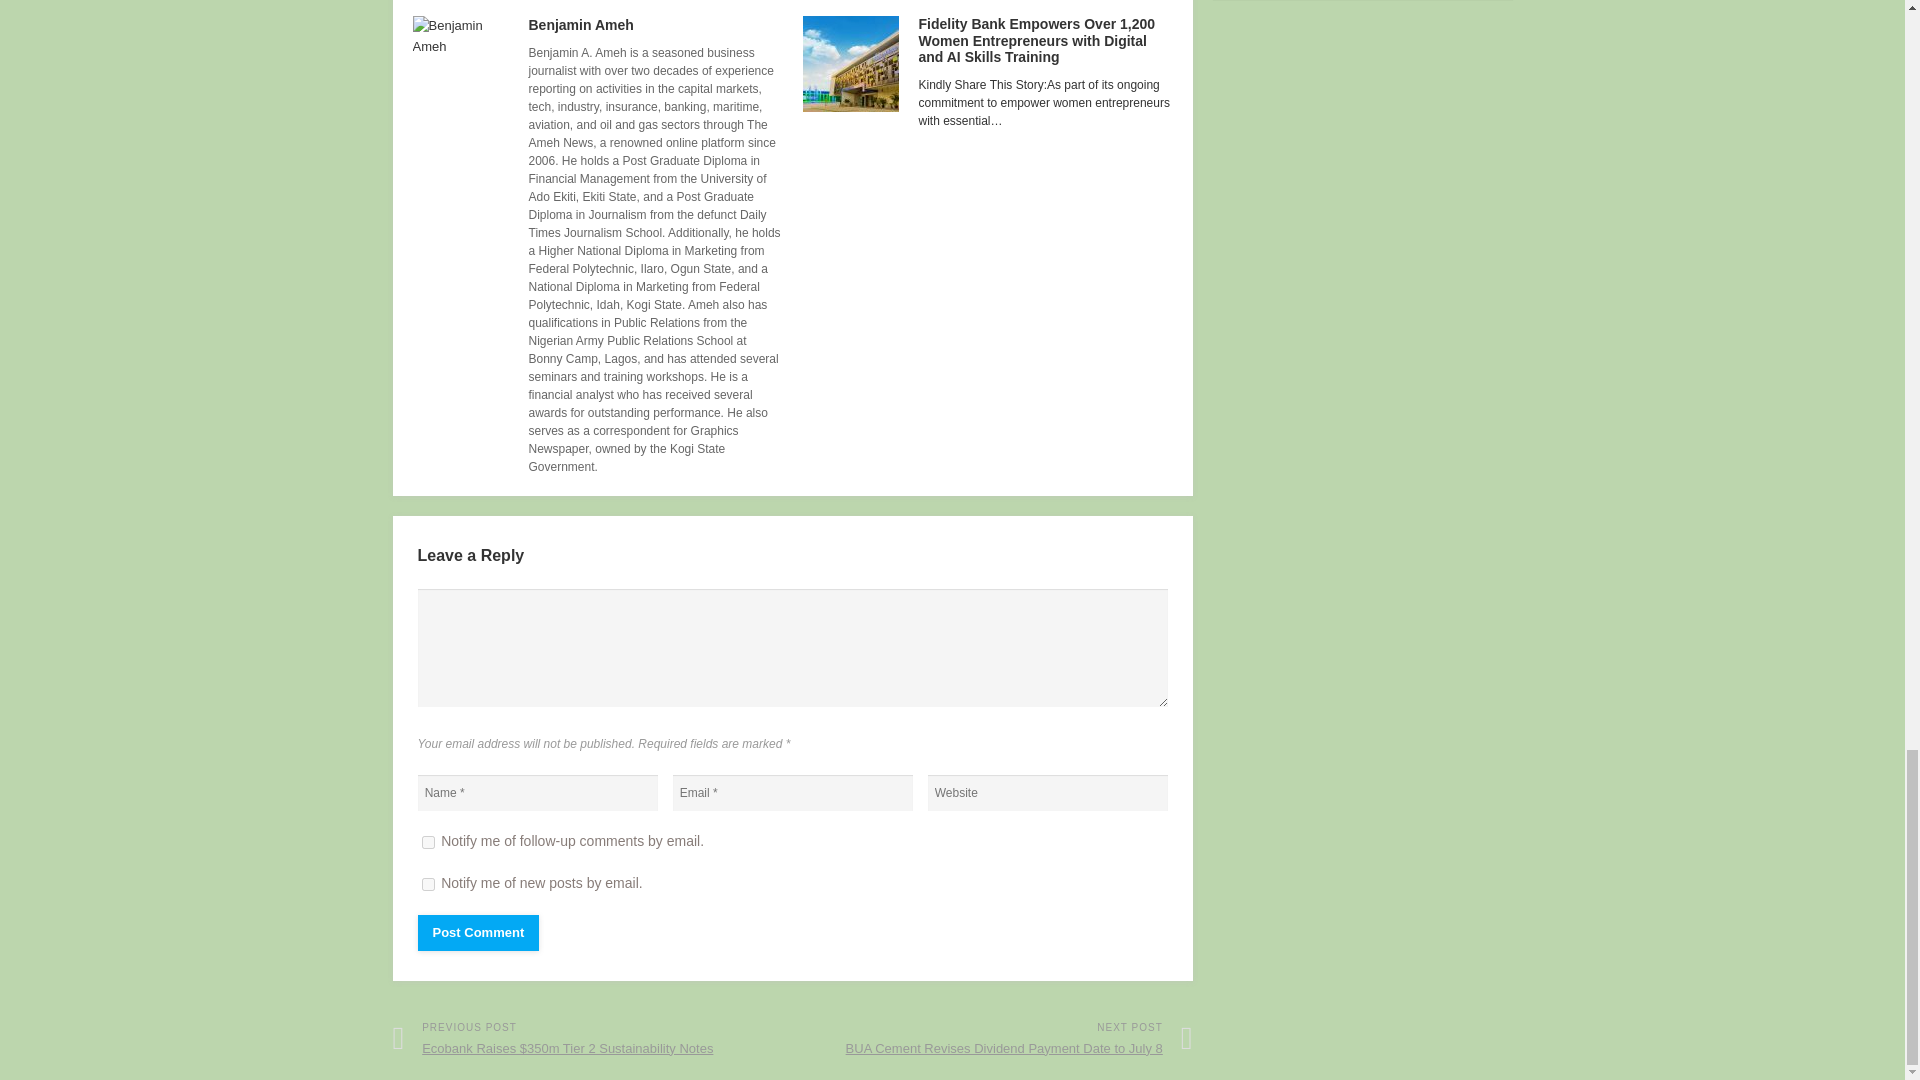 Image resolution: width=1920 pixels, height=1080 pixels. Describe the element at coordinates (428, 884) in the screenshot. I see `subscribe` at that location.